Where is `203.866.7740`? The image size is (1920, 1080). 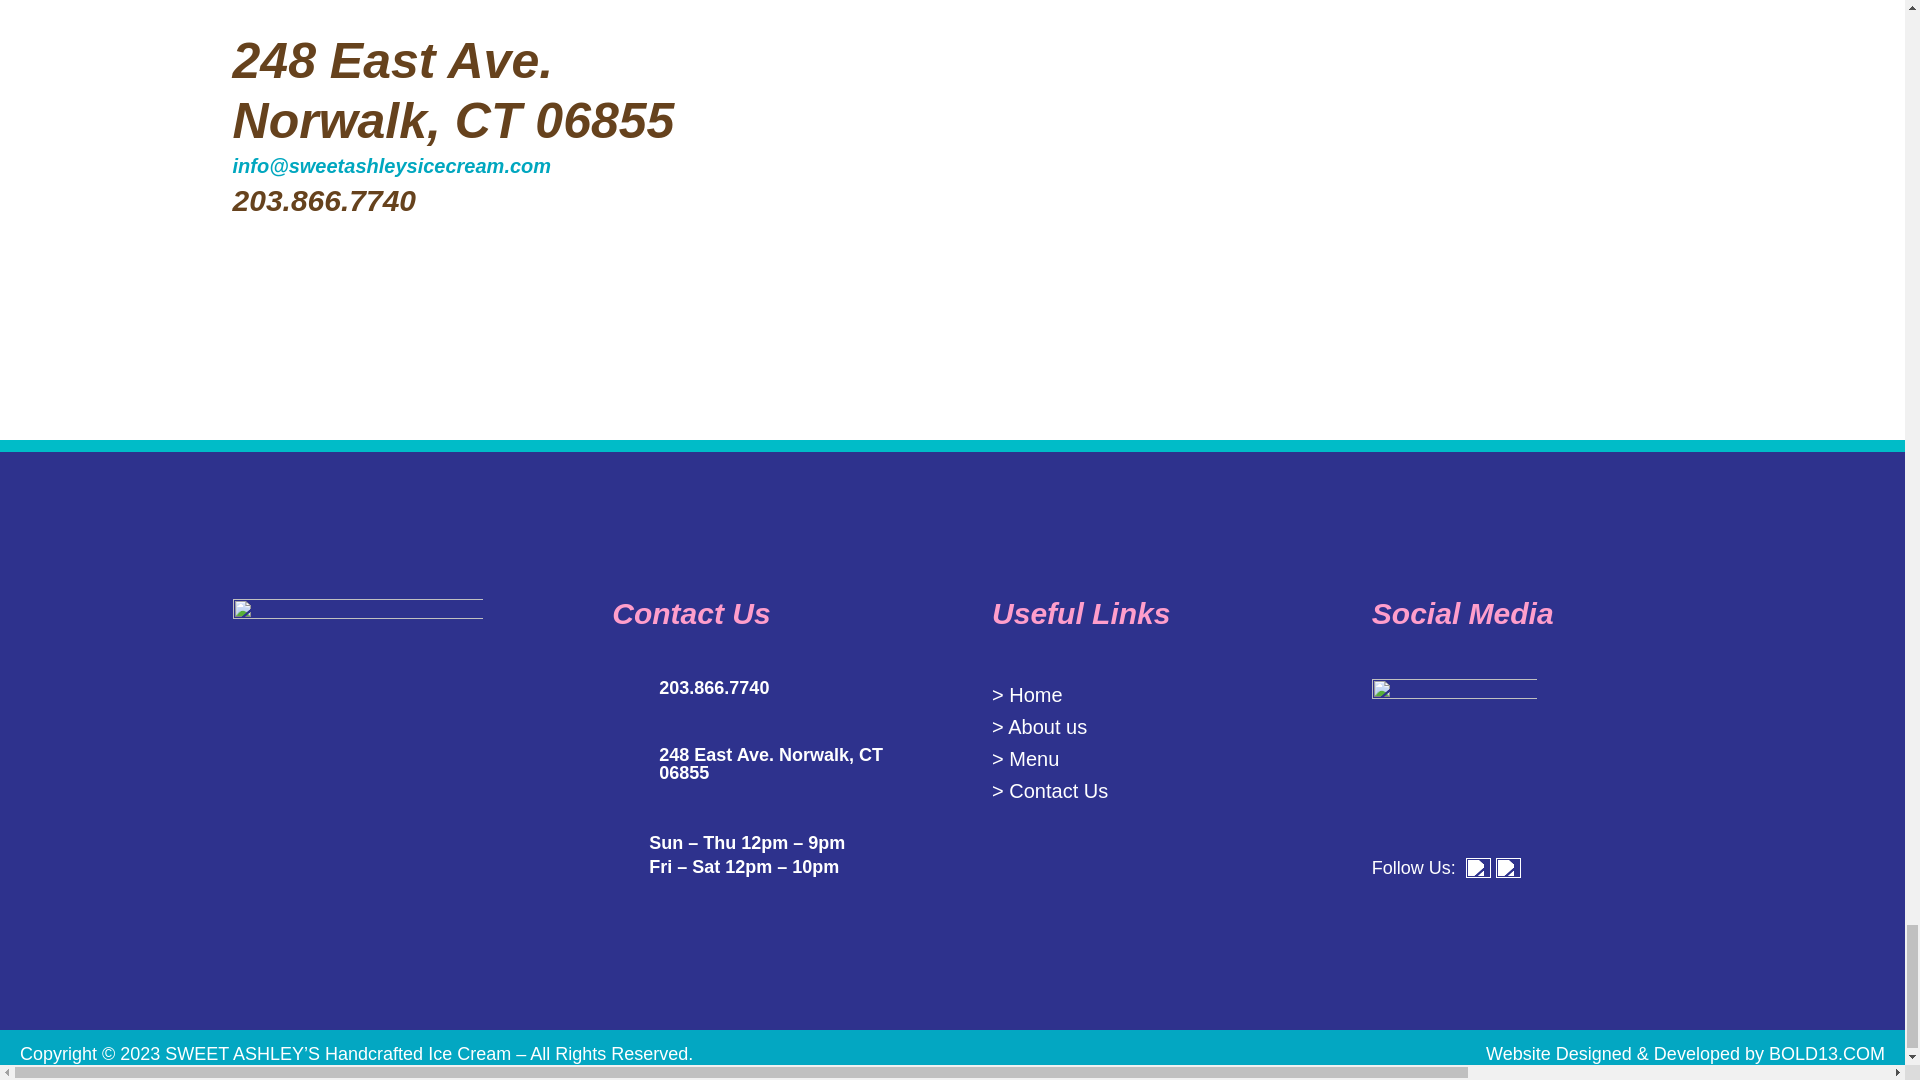 203.866.7740 is located at coordinates (324, 200).